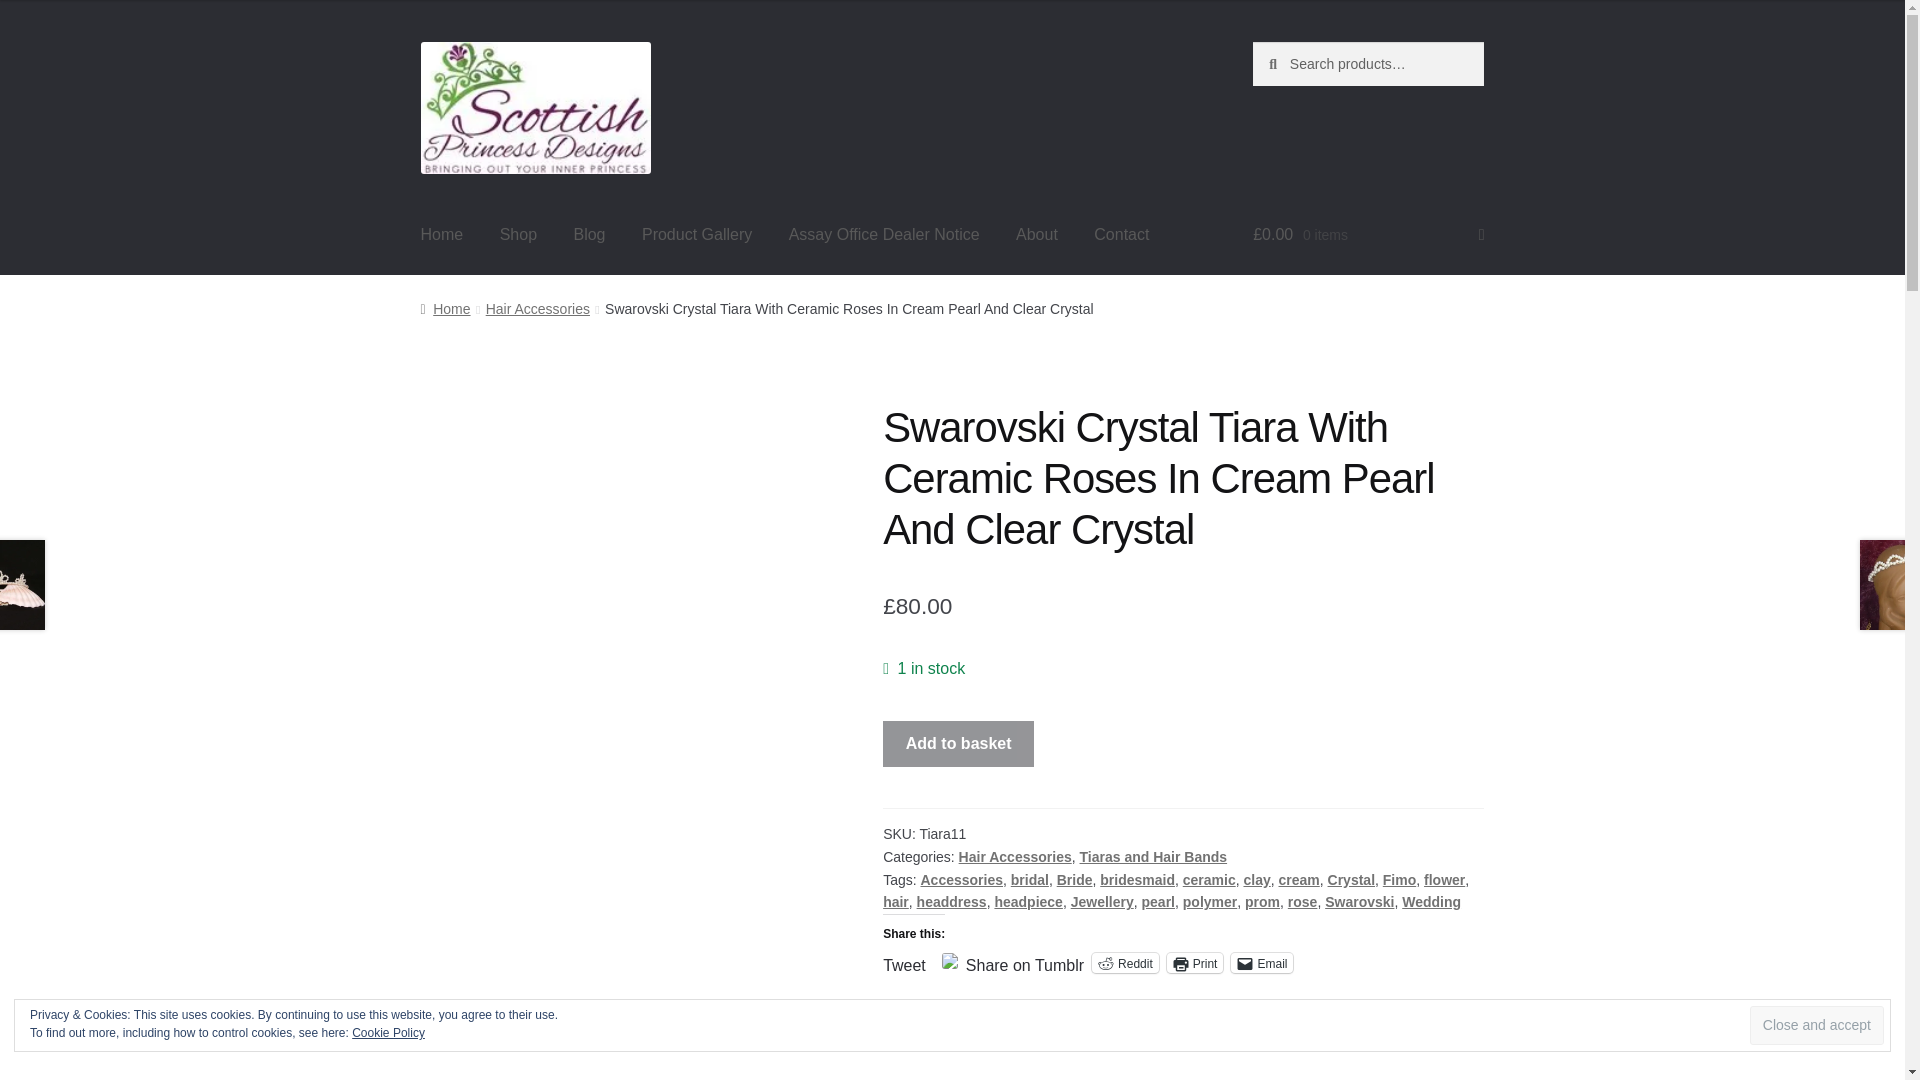 Image resolution: width=1920 pixels, height=1080 pixels. I want to click on Product Gallery, so click(696, 234).